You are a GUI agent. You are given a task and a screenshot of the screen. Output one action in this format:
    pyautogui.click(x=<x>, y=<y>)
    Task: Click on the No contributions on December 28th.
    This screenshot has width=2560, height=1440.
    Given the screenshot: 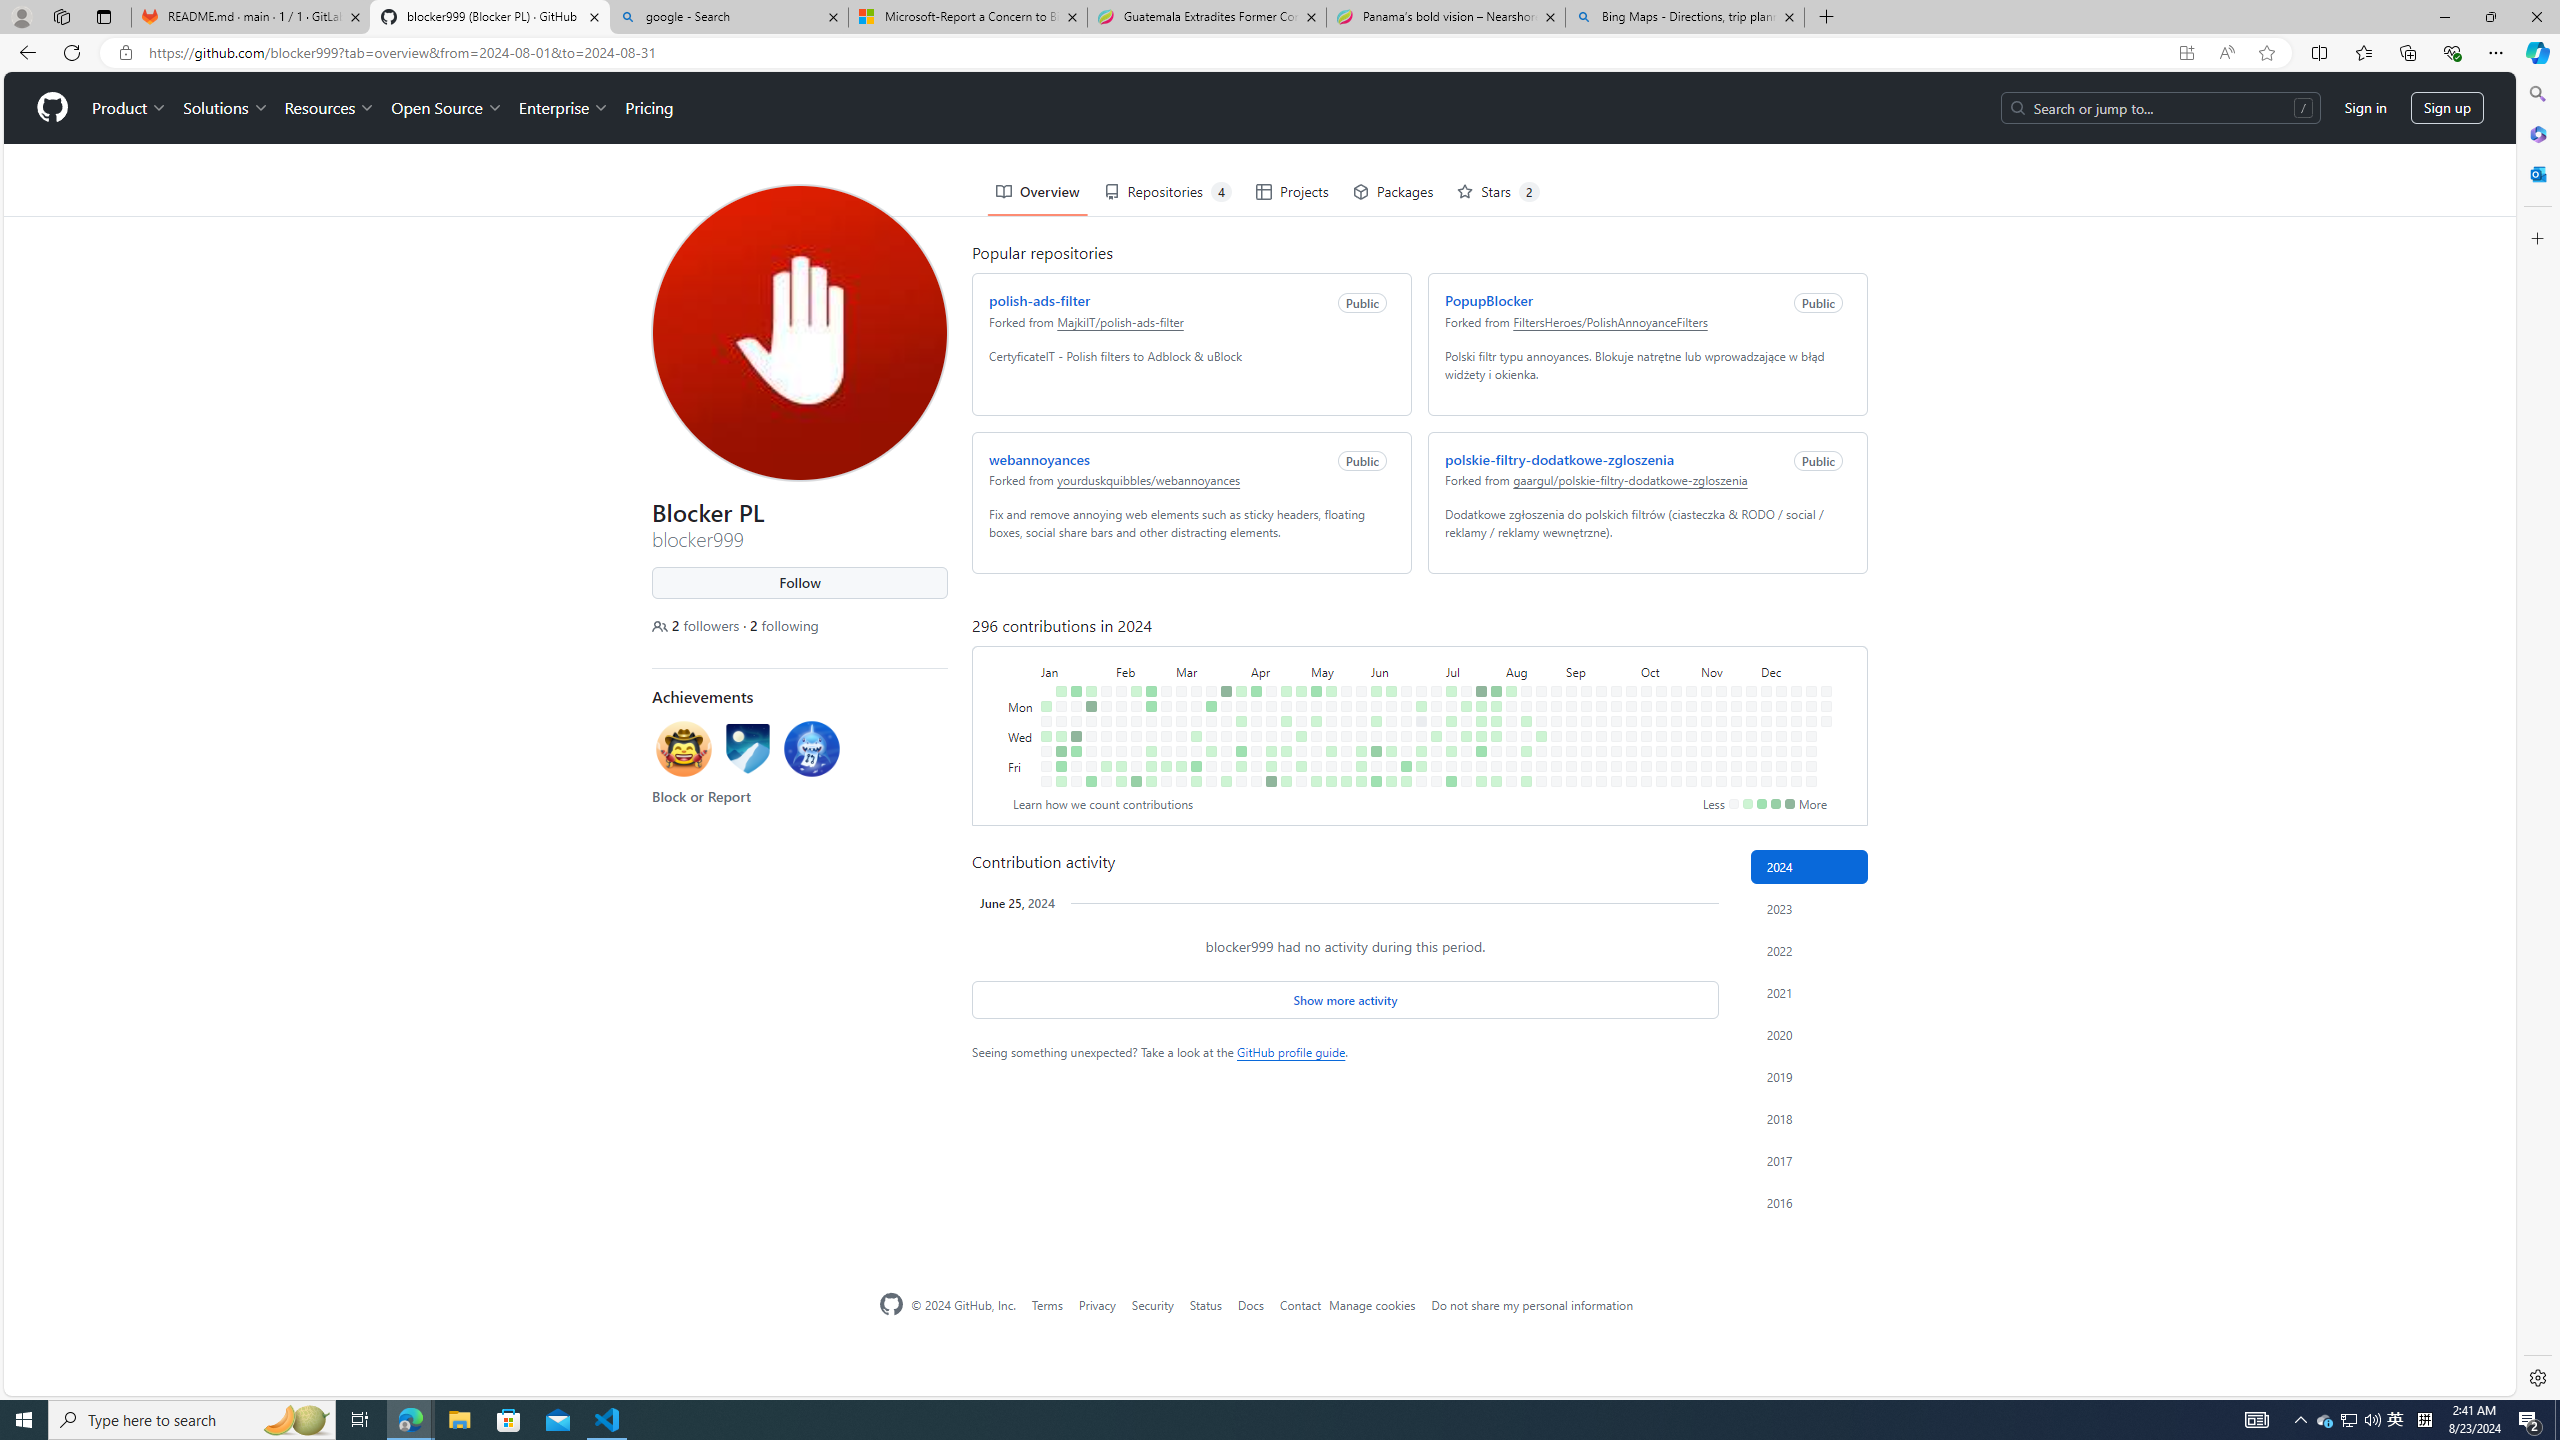 What is the action you would take?
    pyautogui.click(x=1810, y=782)
    